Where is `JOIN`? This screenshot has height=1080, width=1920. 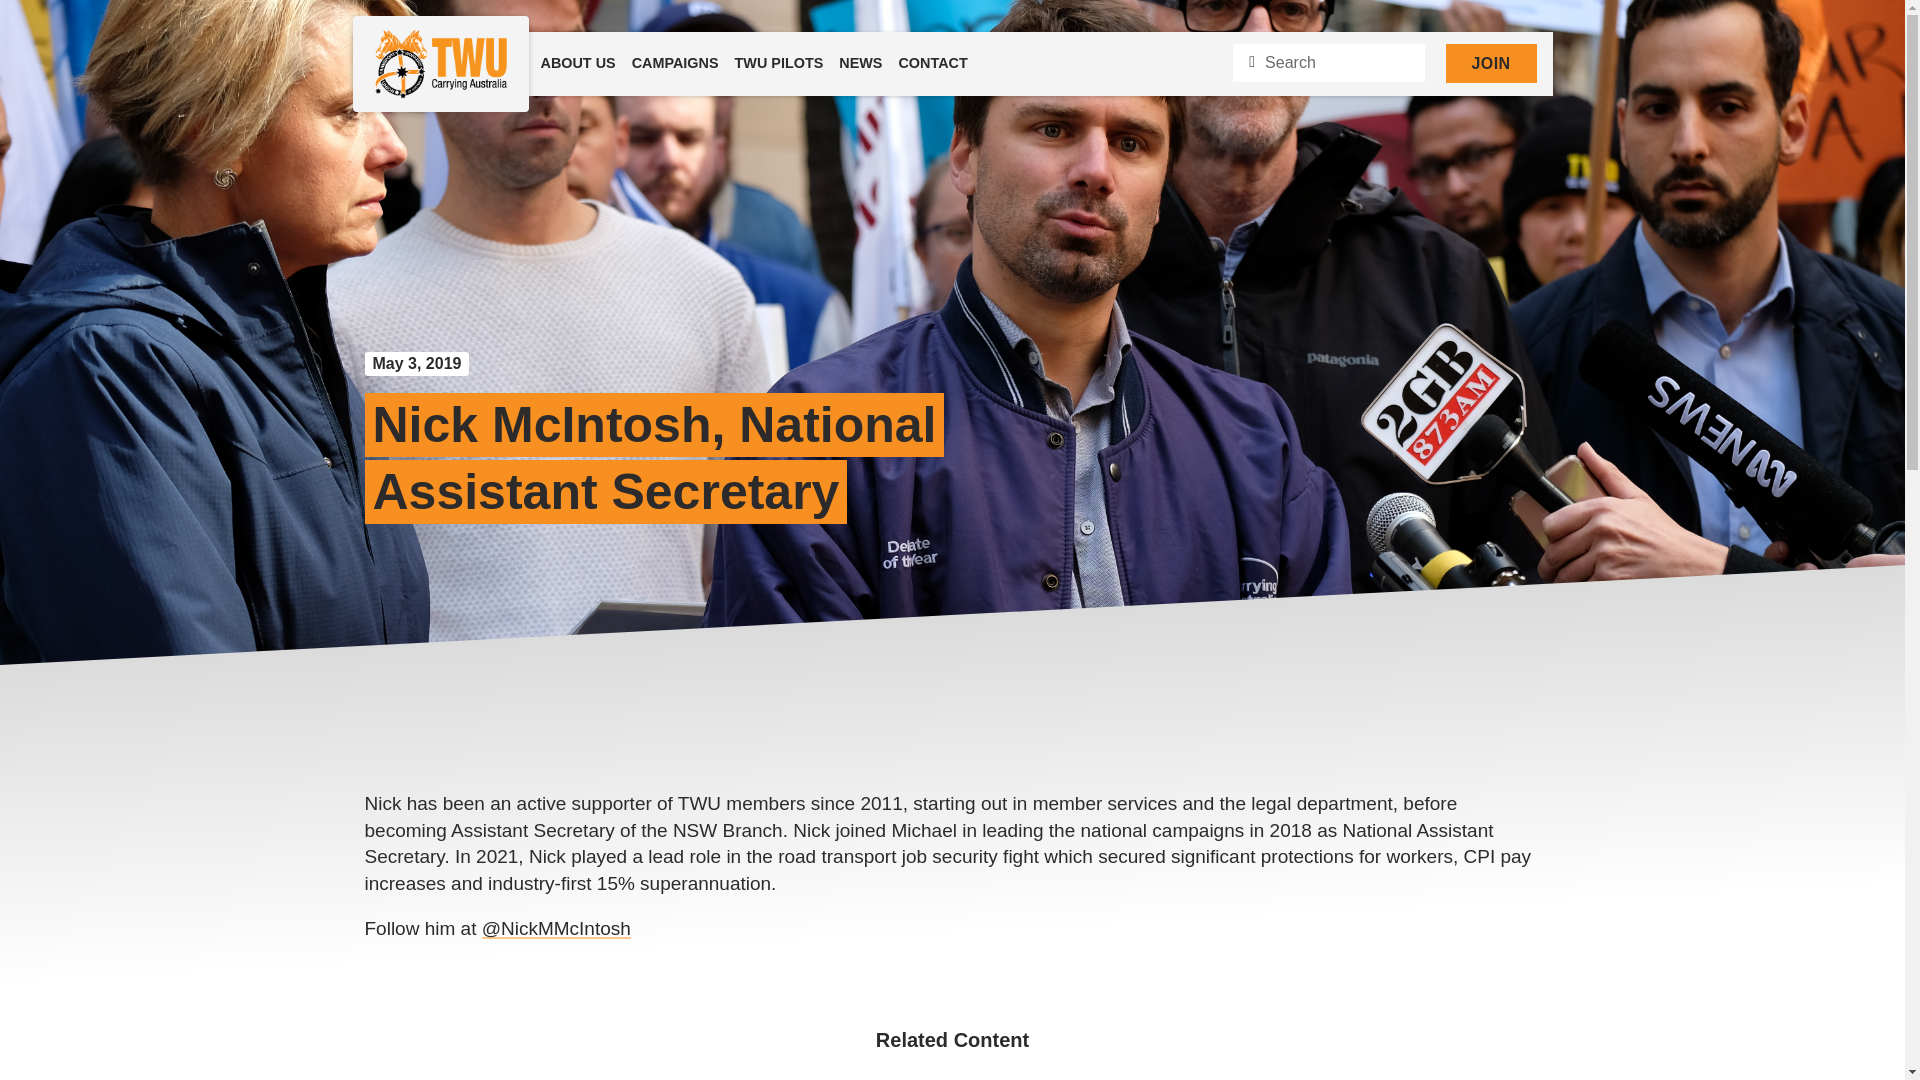
JOIN is located at coordinates (1491, 64).